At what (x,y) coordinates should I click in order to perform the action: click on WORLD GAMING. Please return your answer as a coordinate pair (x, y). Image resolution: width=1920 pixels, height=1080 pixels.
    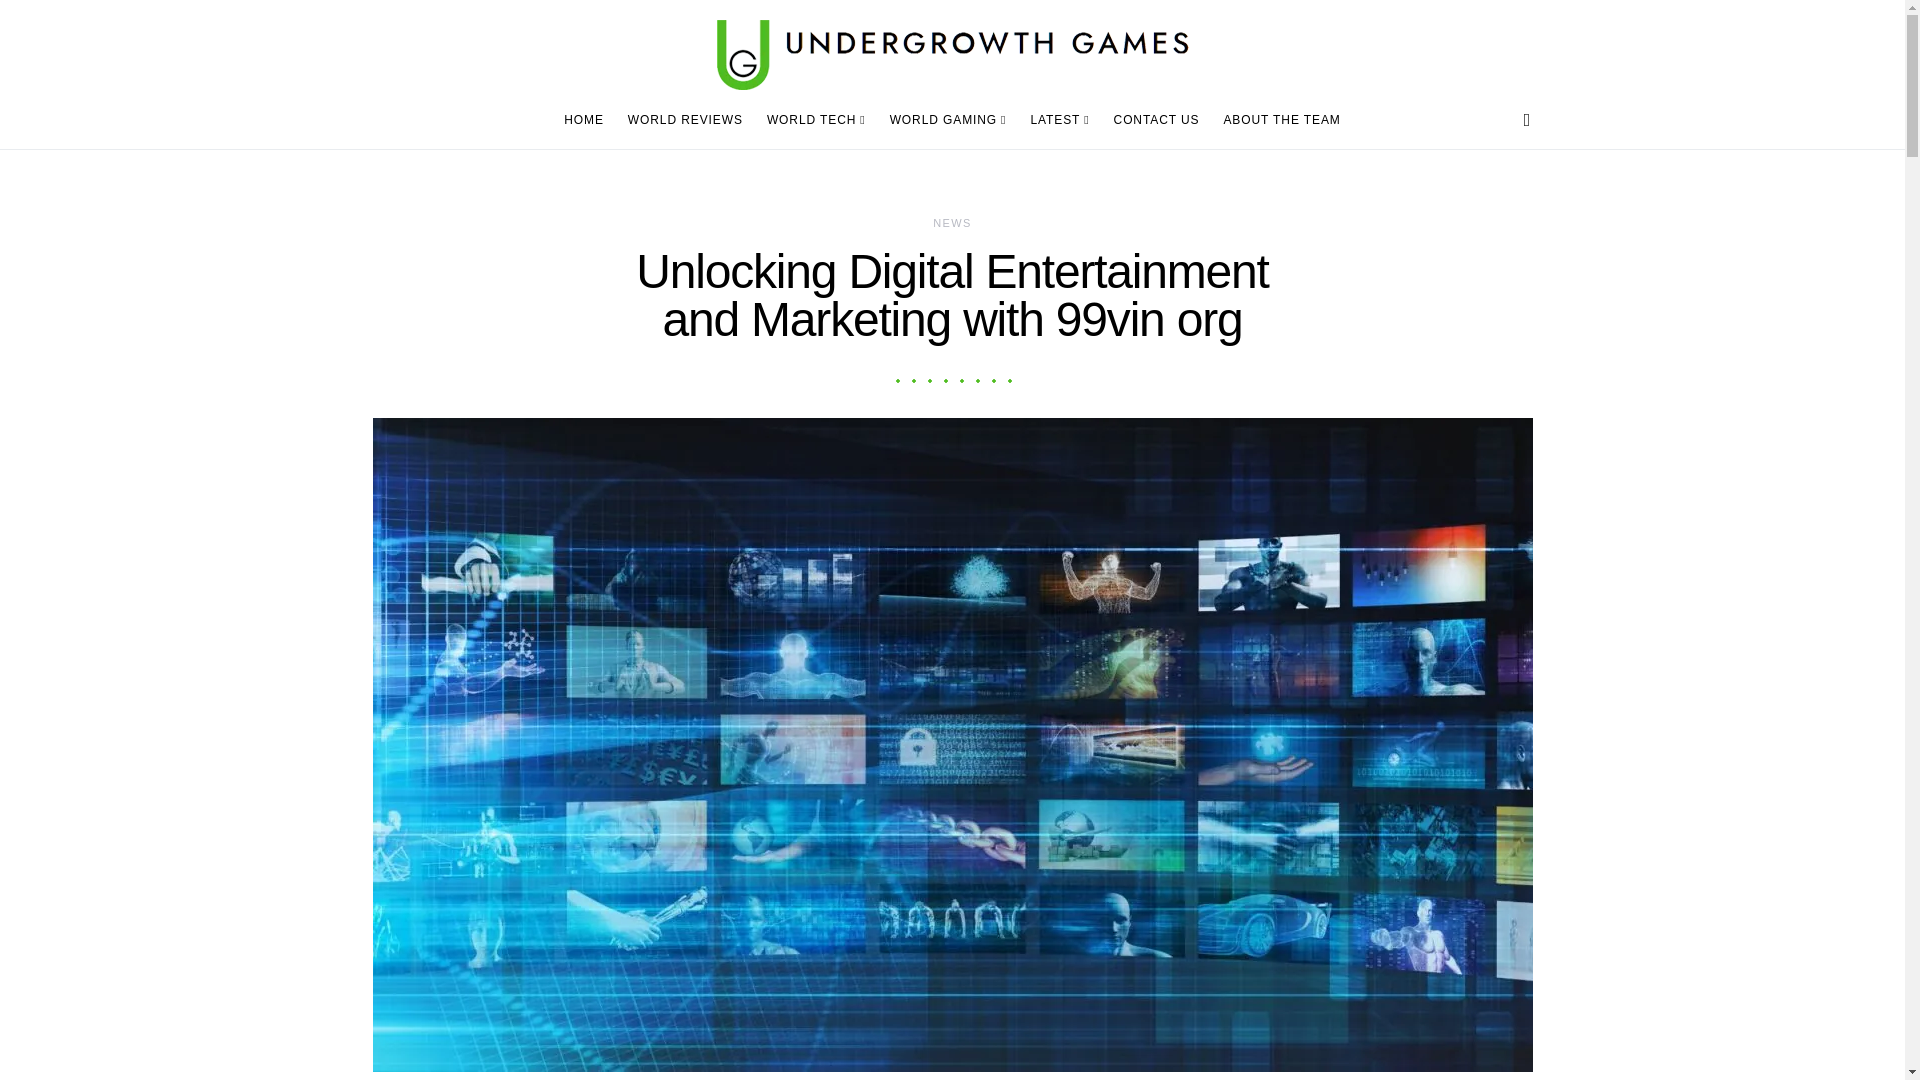
    Looking at the image, I should click on (948, 120).